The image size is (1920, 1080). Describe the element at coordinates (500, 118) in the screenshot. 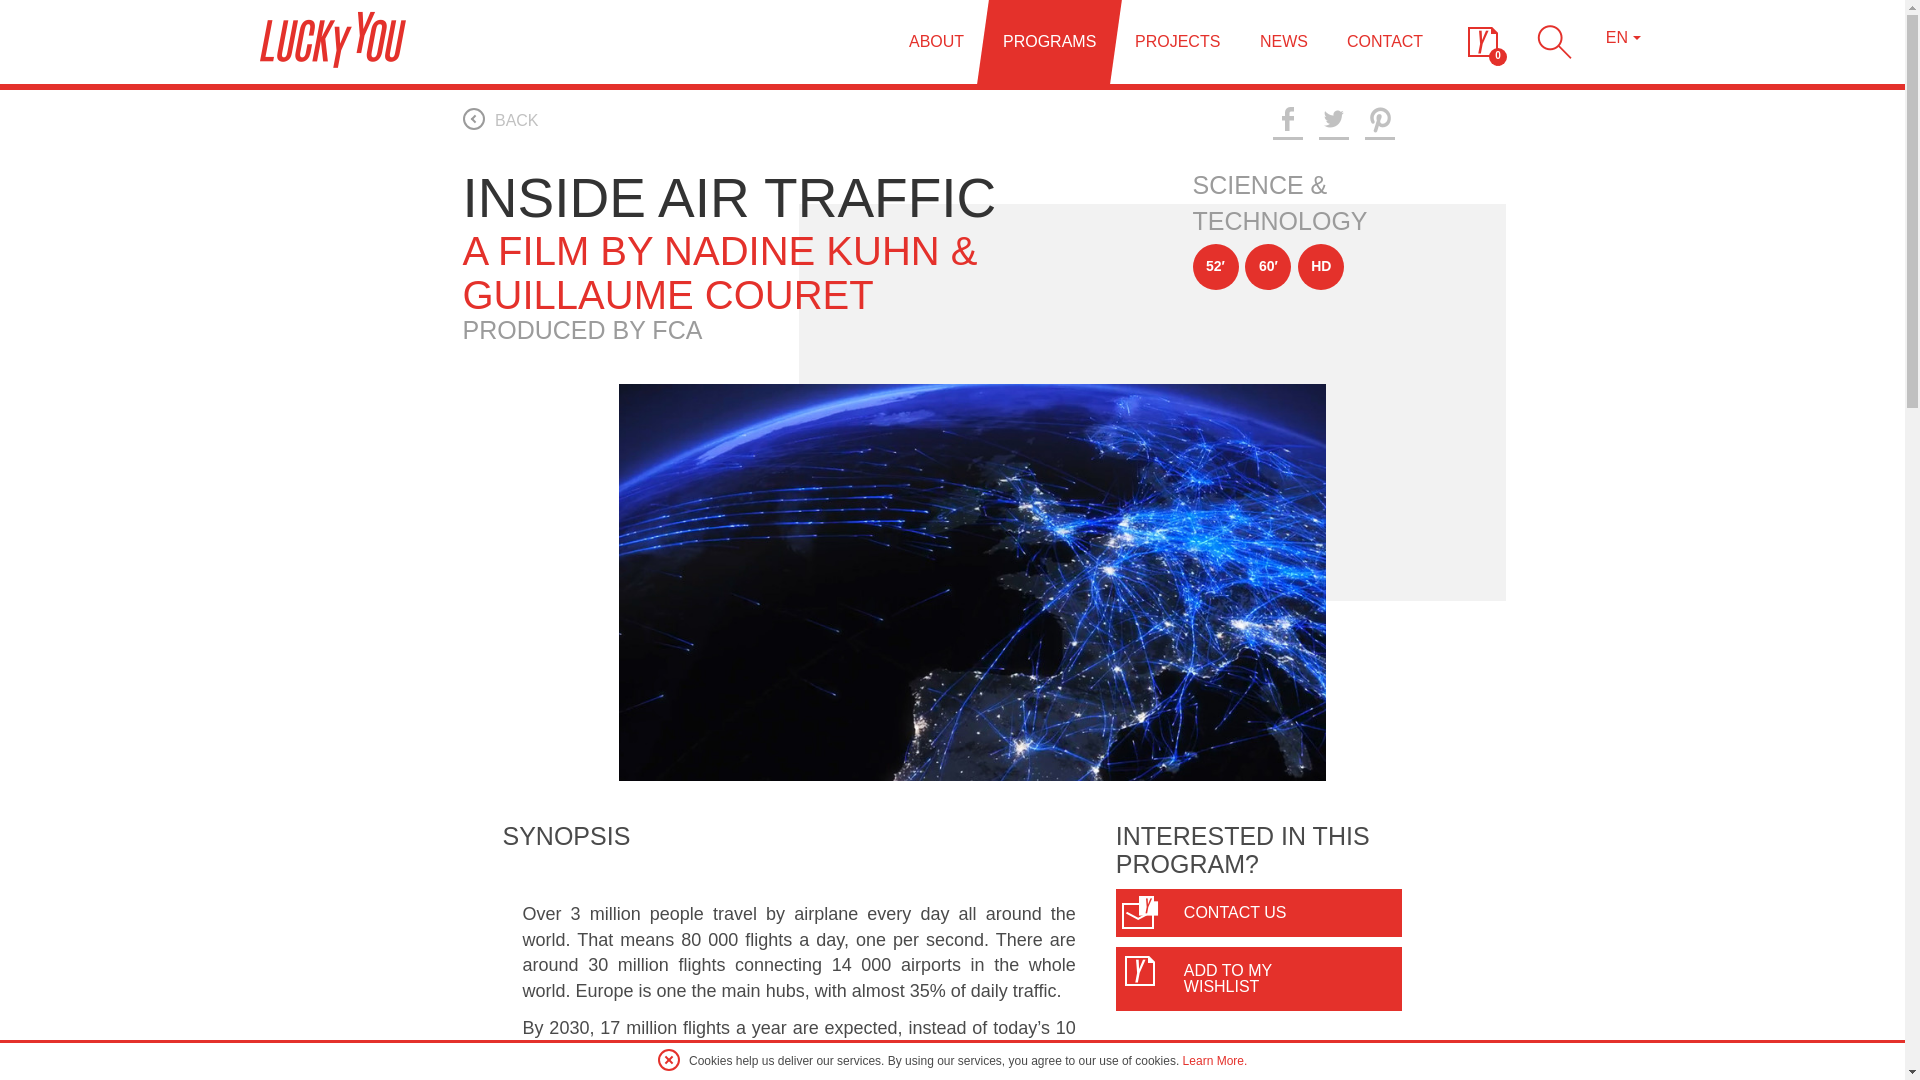

I see `BACK` at that location.